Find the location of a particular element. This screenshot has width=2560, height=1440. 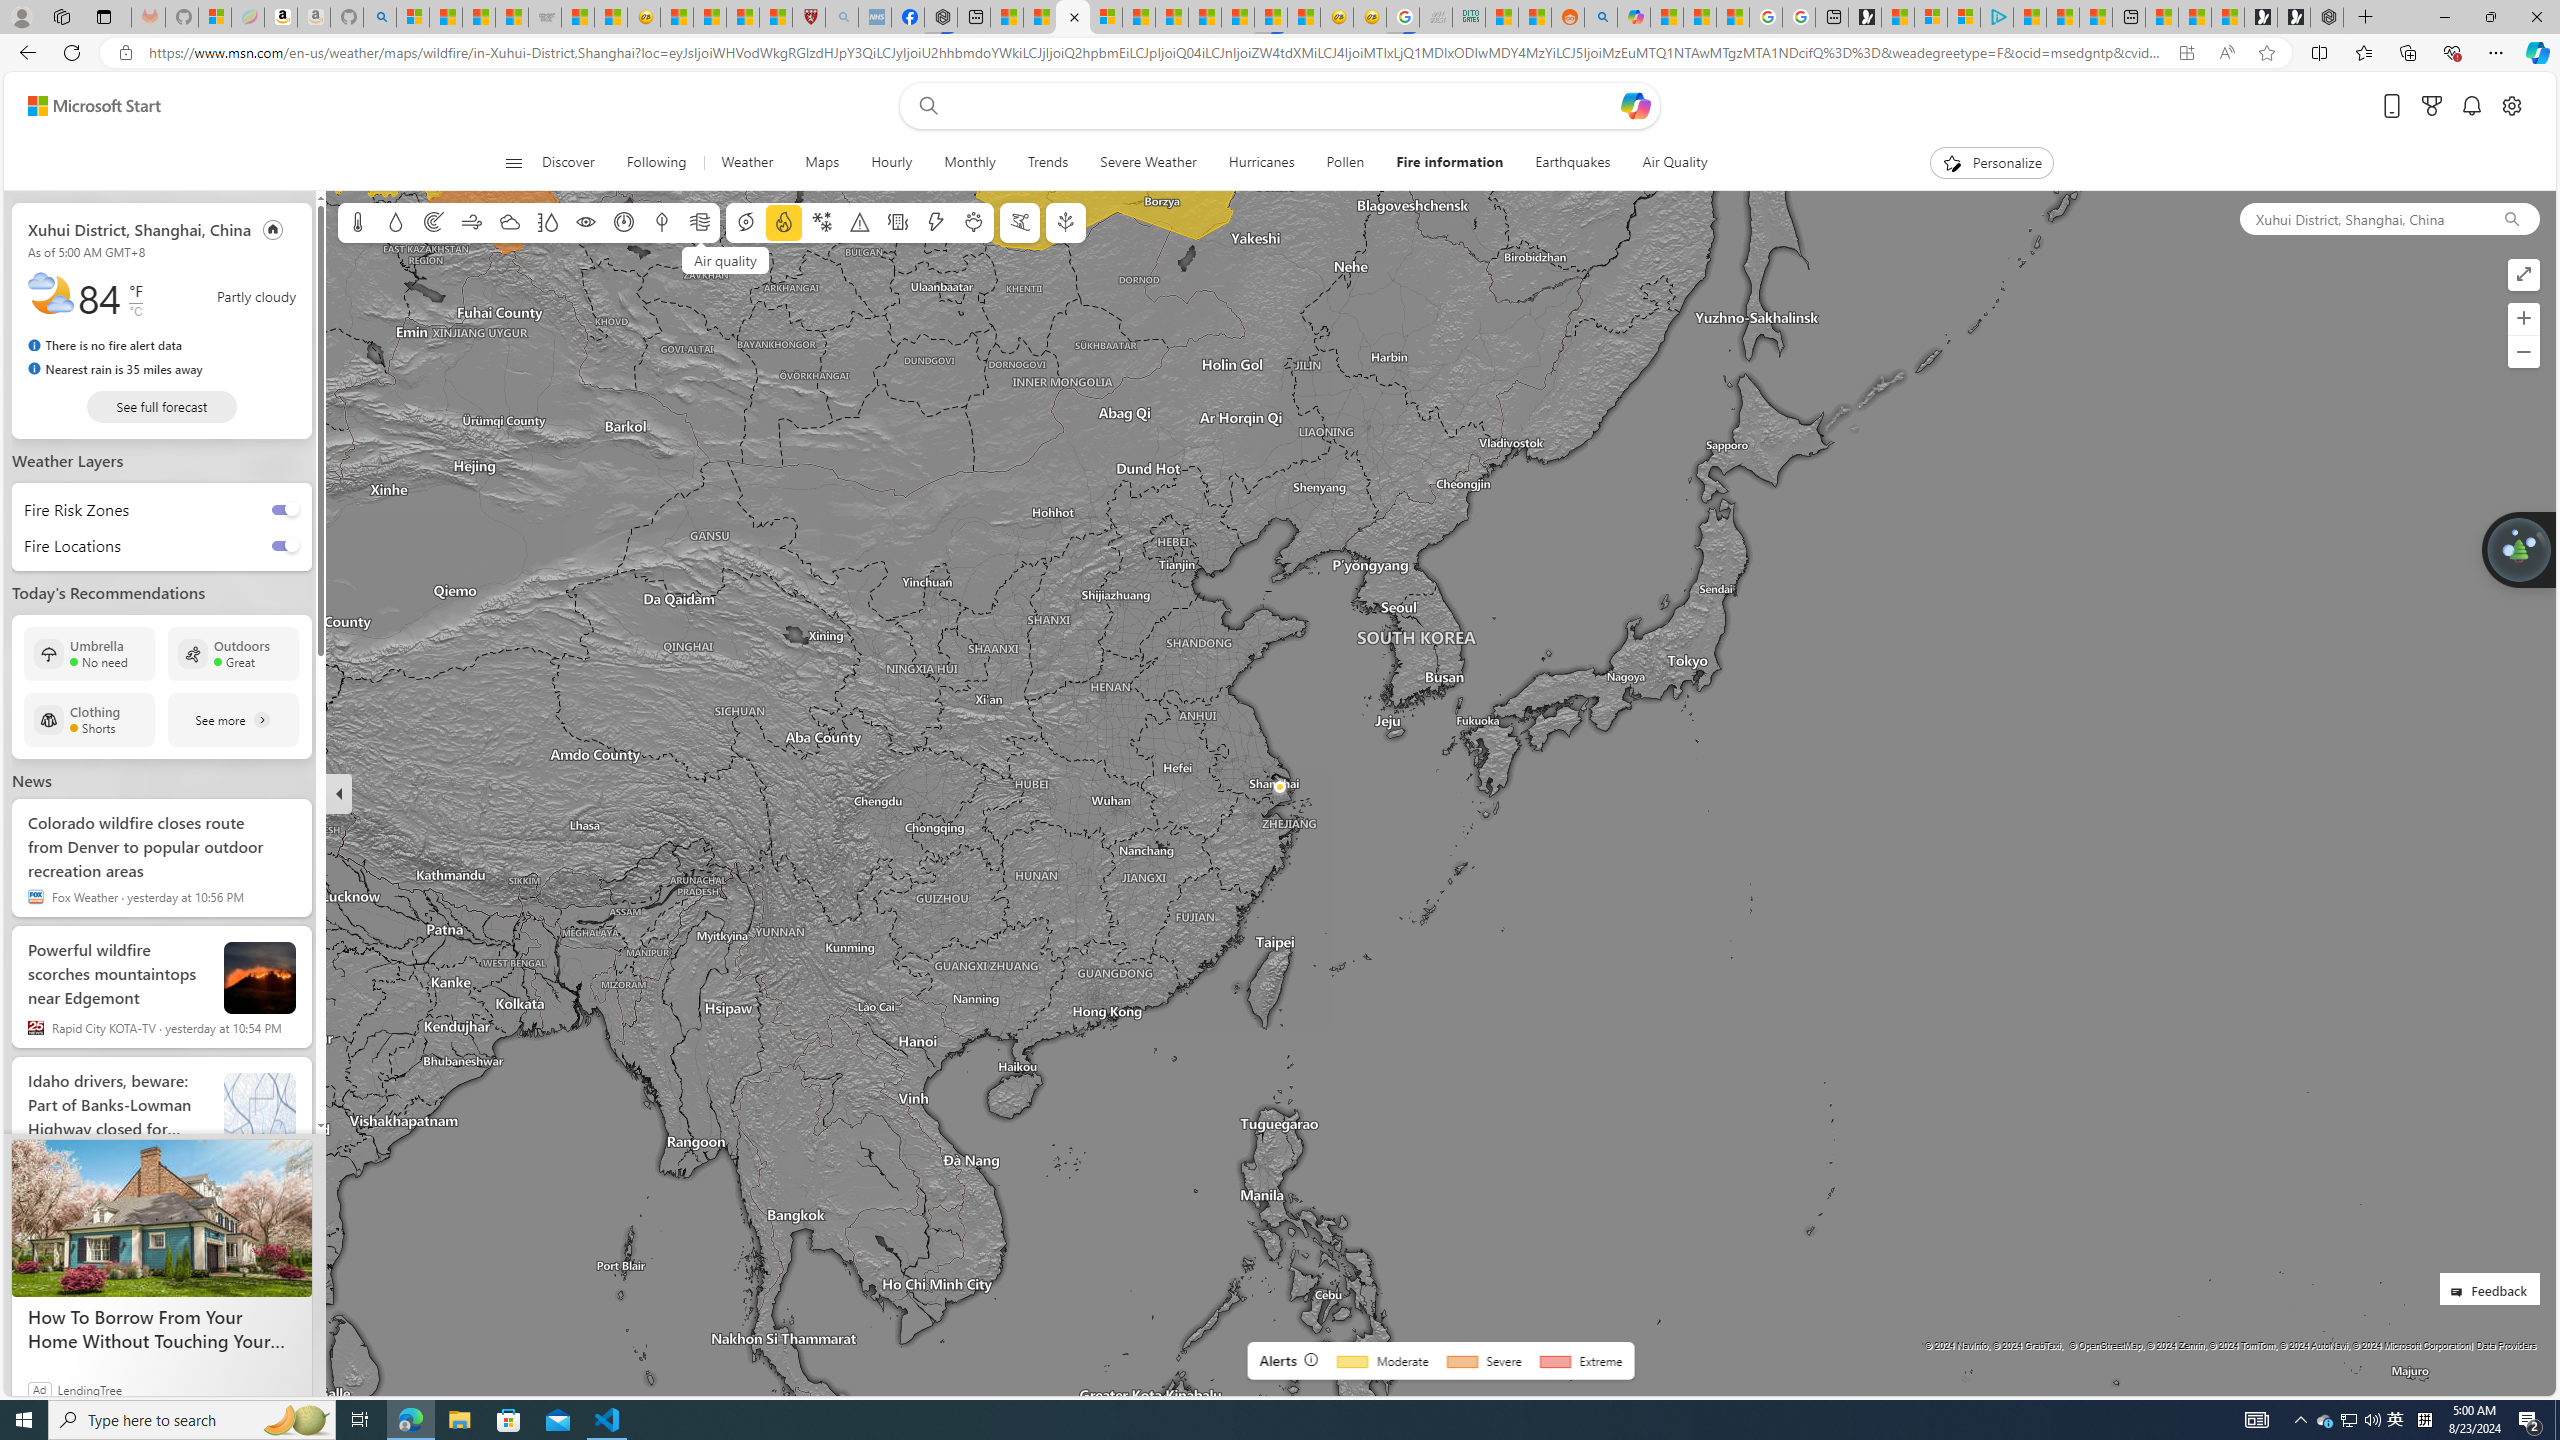

Hurricane is located at coordinates (744, 222).